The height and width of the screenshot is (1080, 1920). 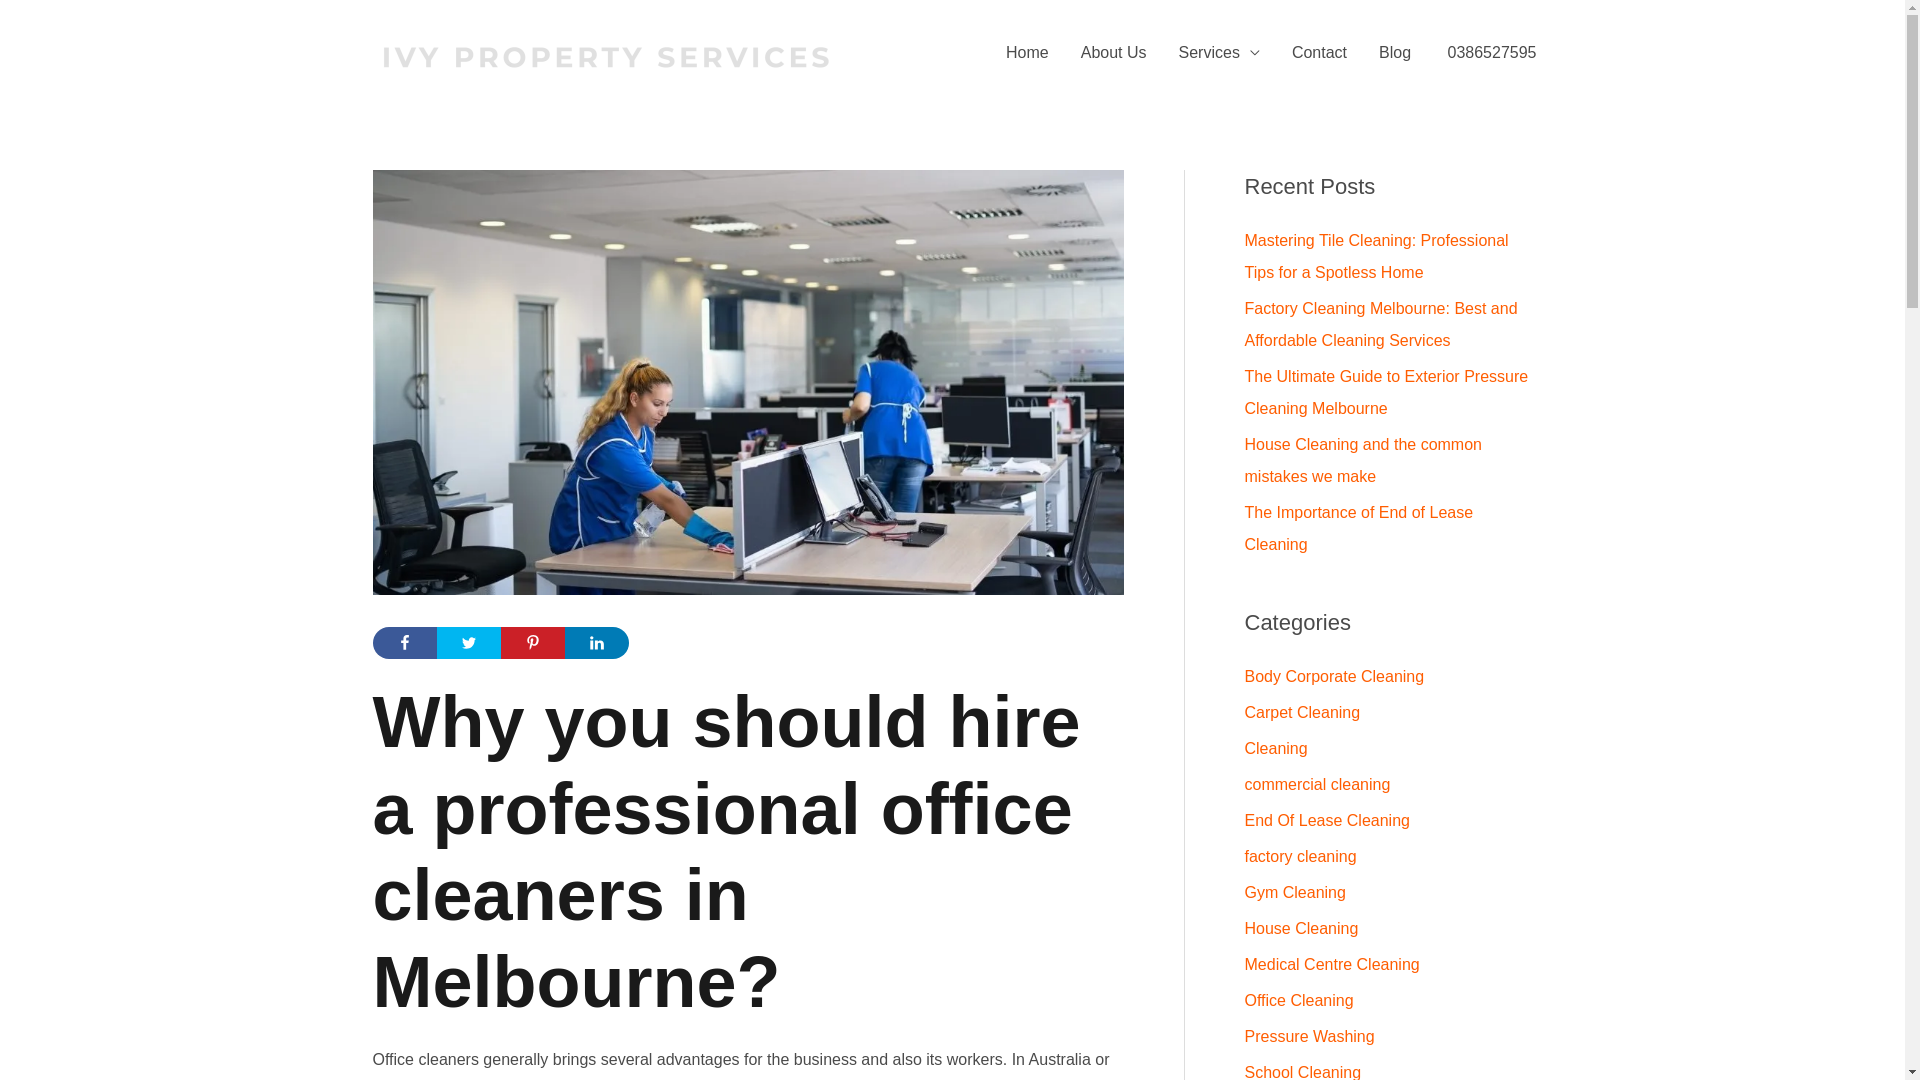 I want to click on commercial cleaning, so click(x=1317, y=784).